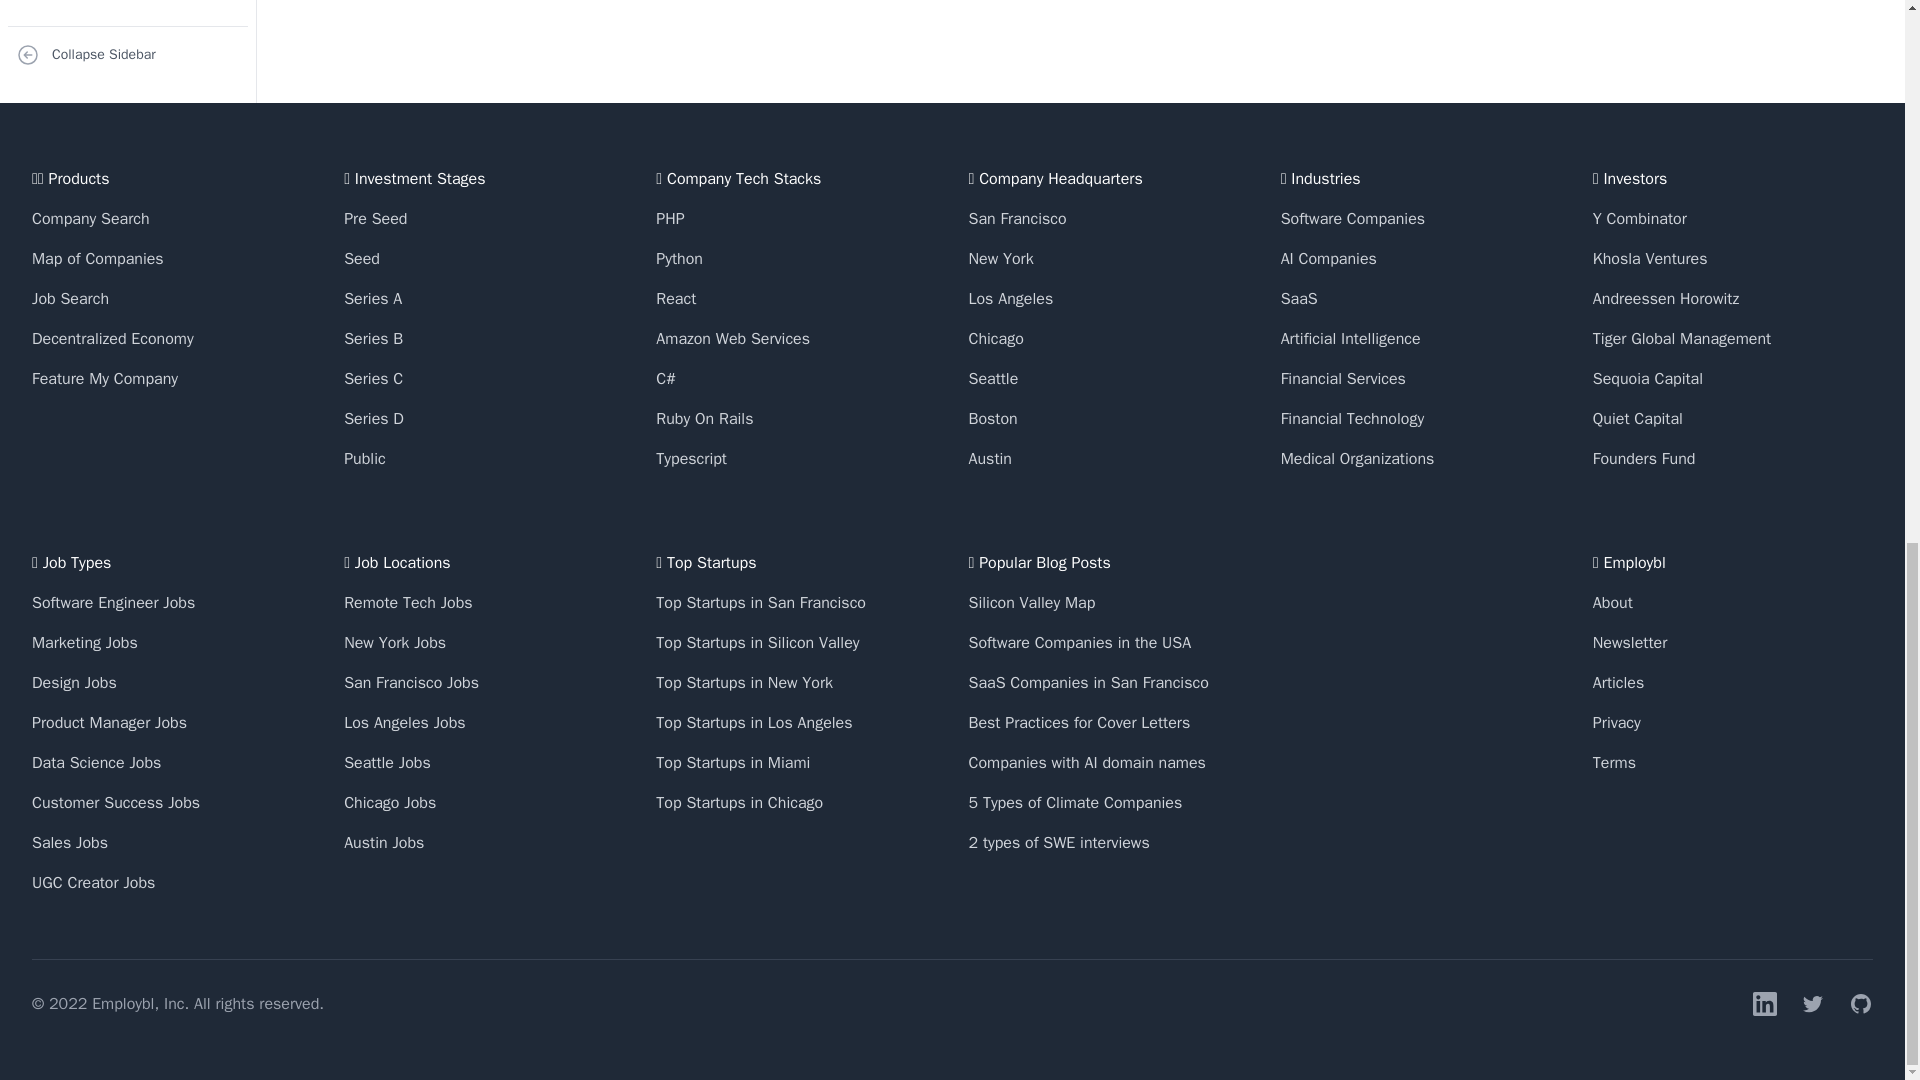 The image size is (1920, 1080). Describe the element at coordinates (670, 218) in the screenshot. I see `PHP` at that location.